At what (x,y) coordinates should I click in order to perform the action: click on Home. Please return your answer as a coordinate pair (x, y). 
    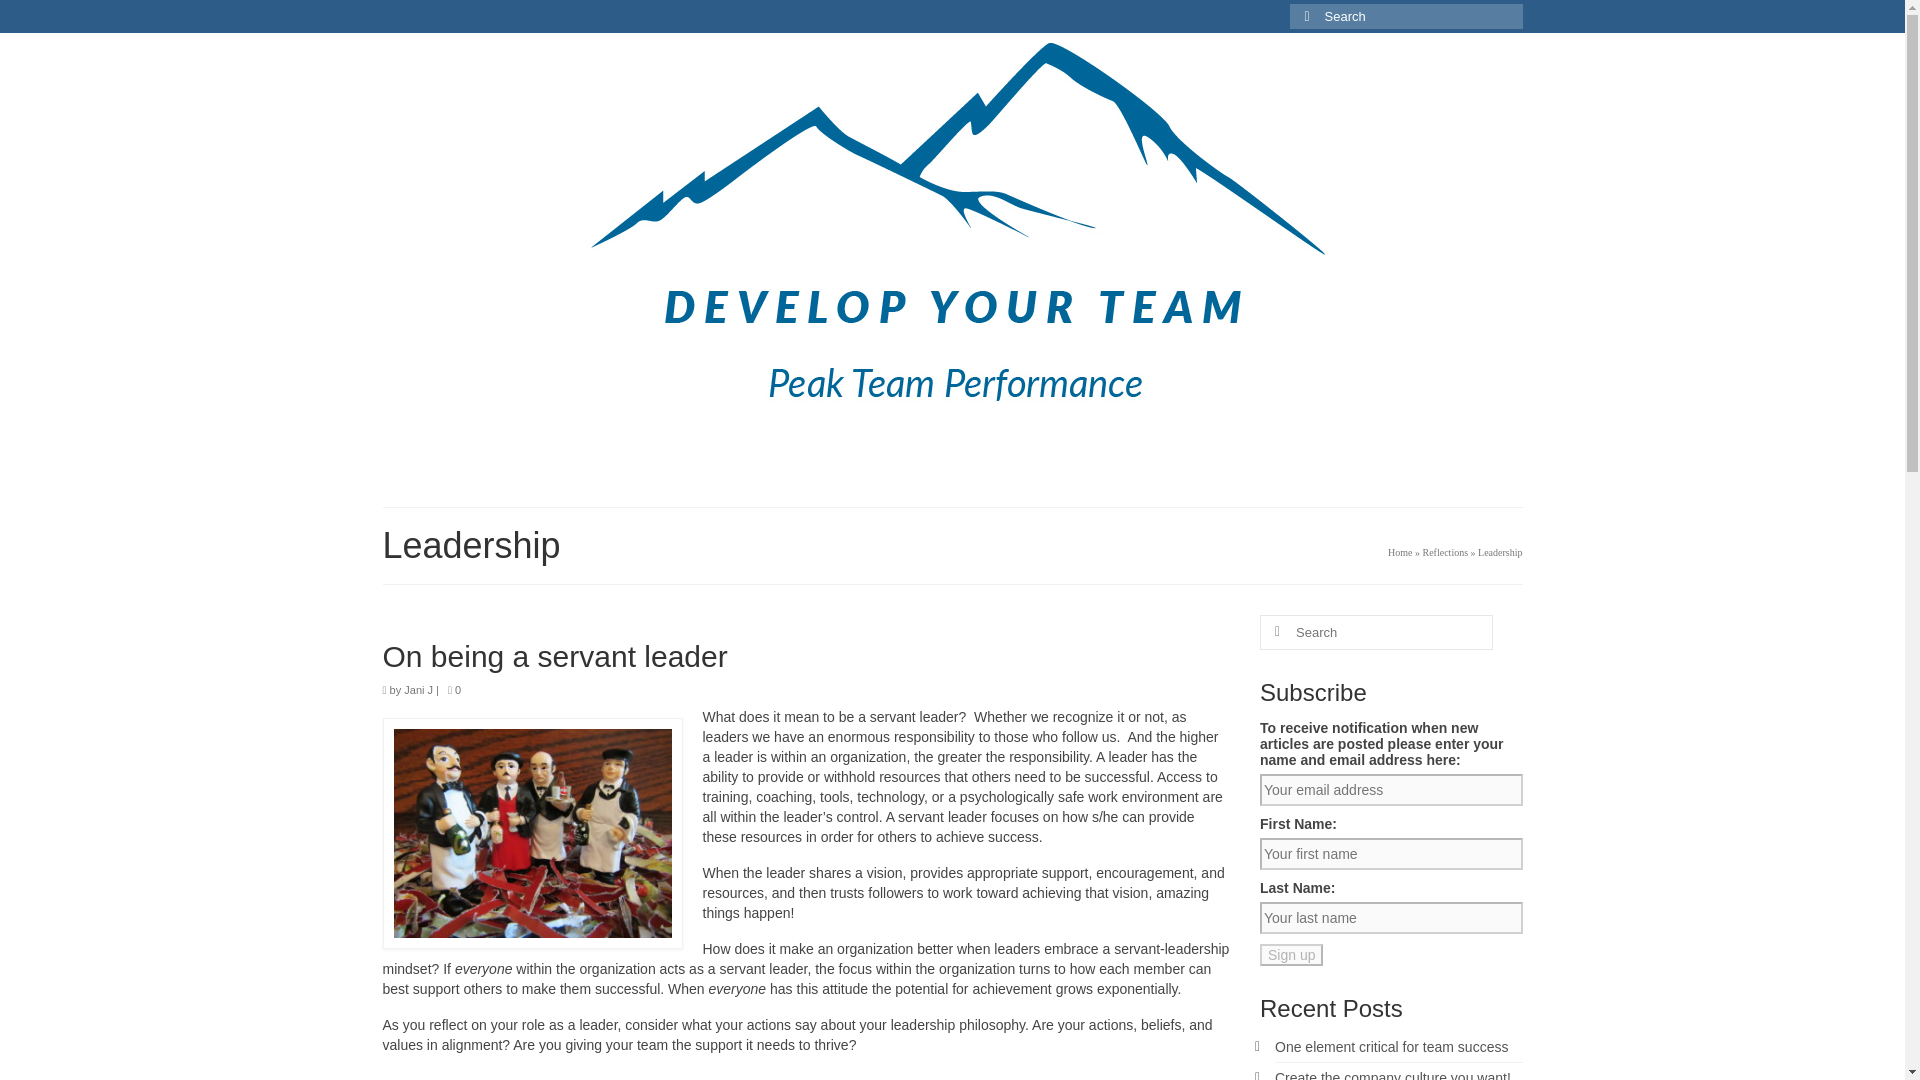
    Looking at the image, I should click on (1400, 552).